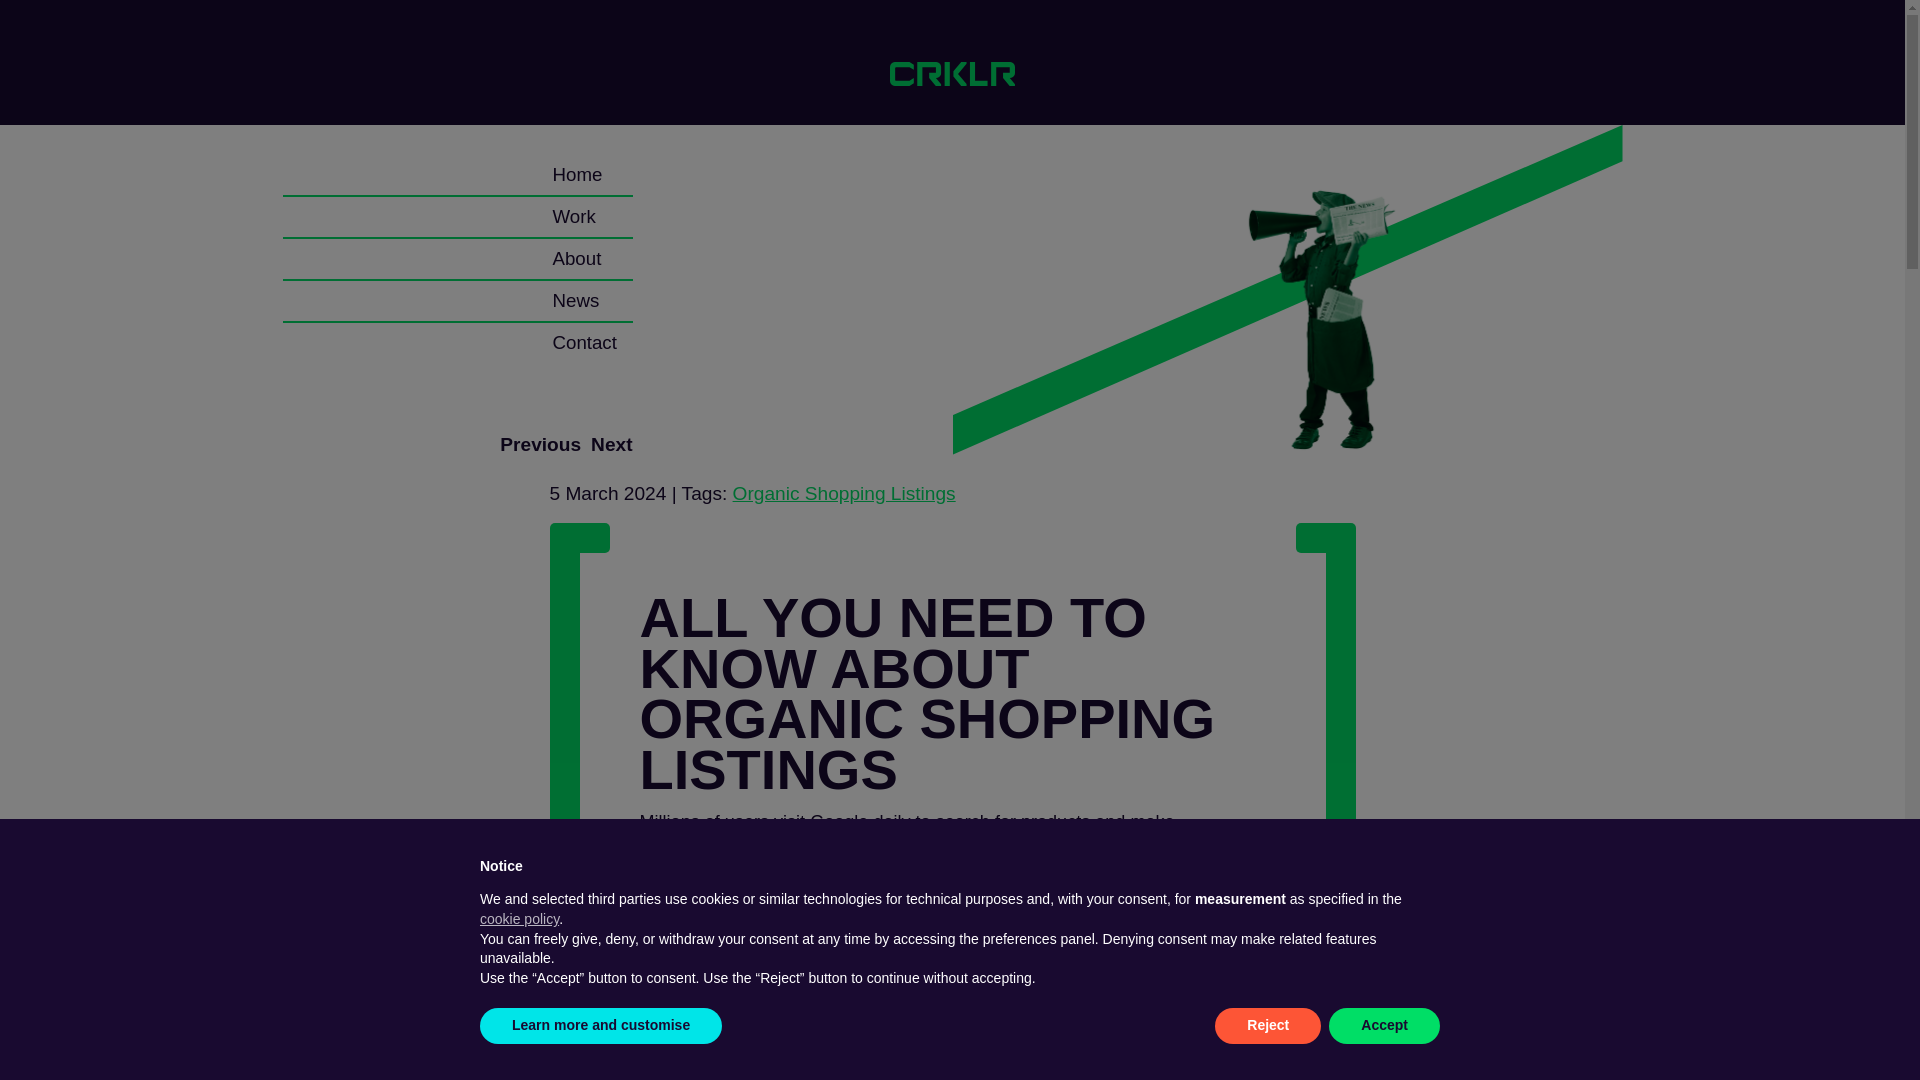  I want to click on Previous, so click(540, 445).